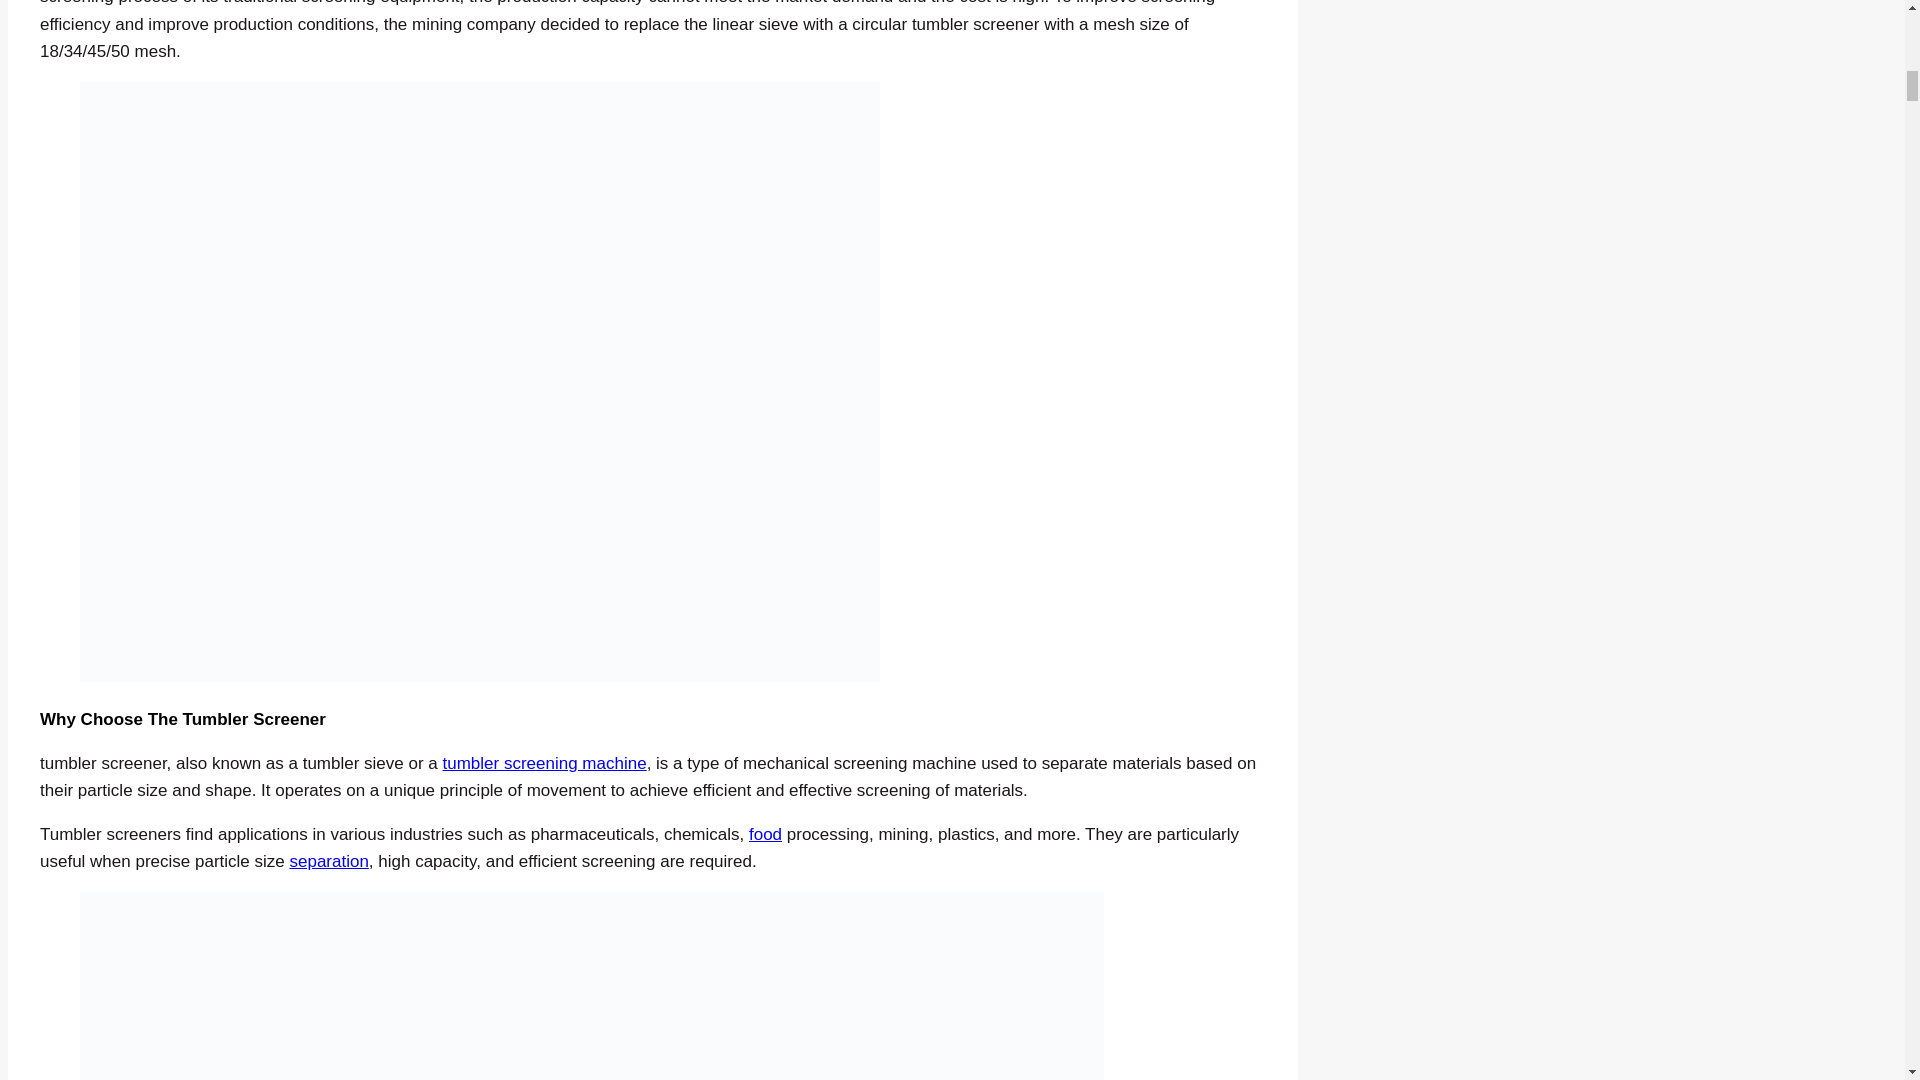 The image size is (1920, 1080). Describe the element at coordinates (328, 861) in the screenshot. I see `separation` at that location.